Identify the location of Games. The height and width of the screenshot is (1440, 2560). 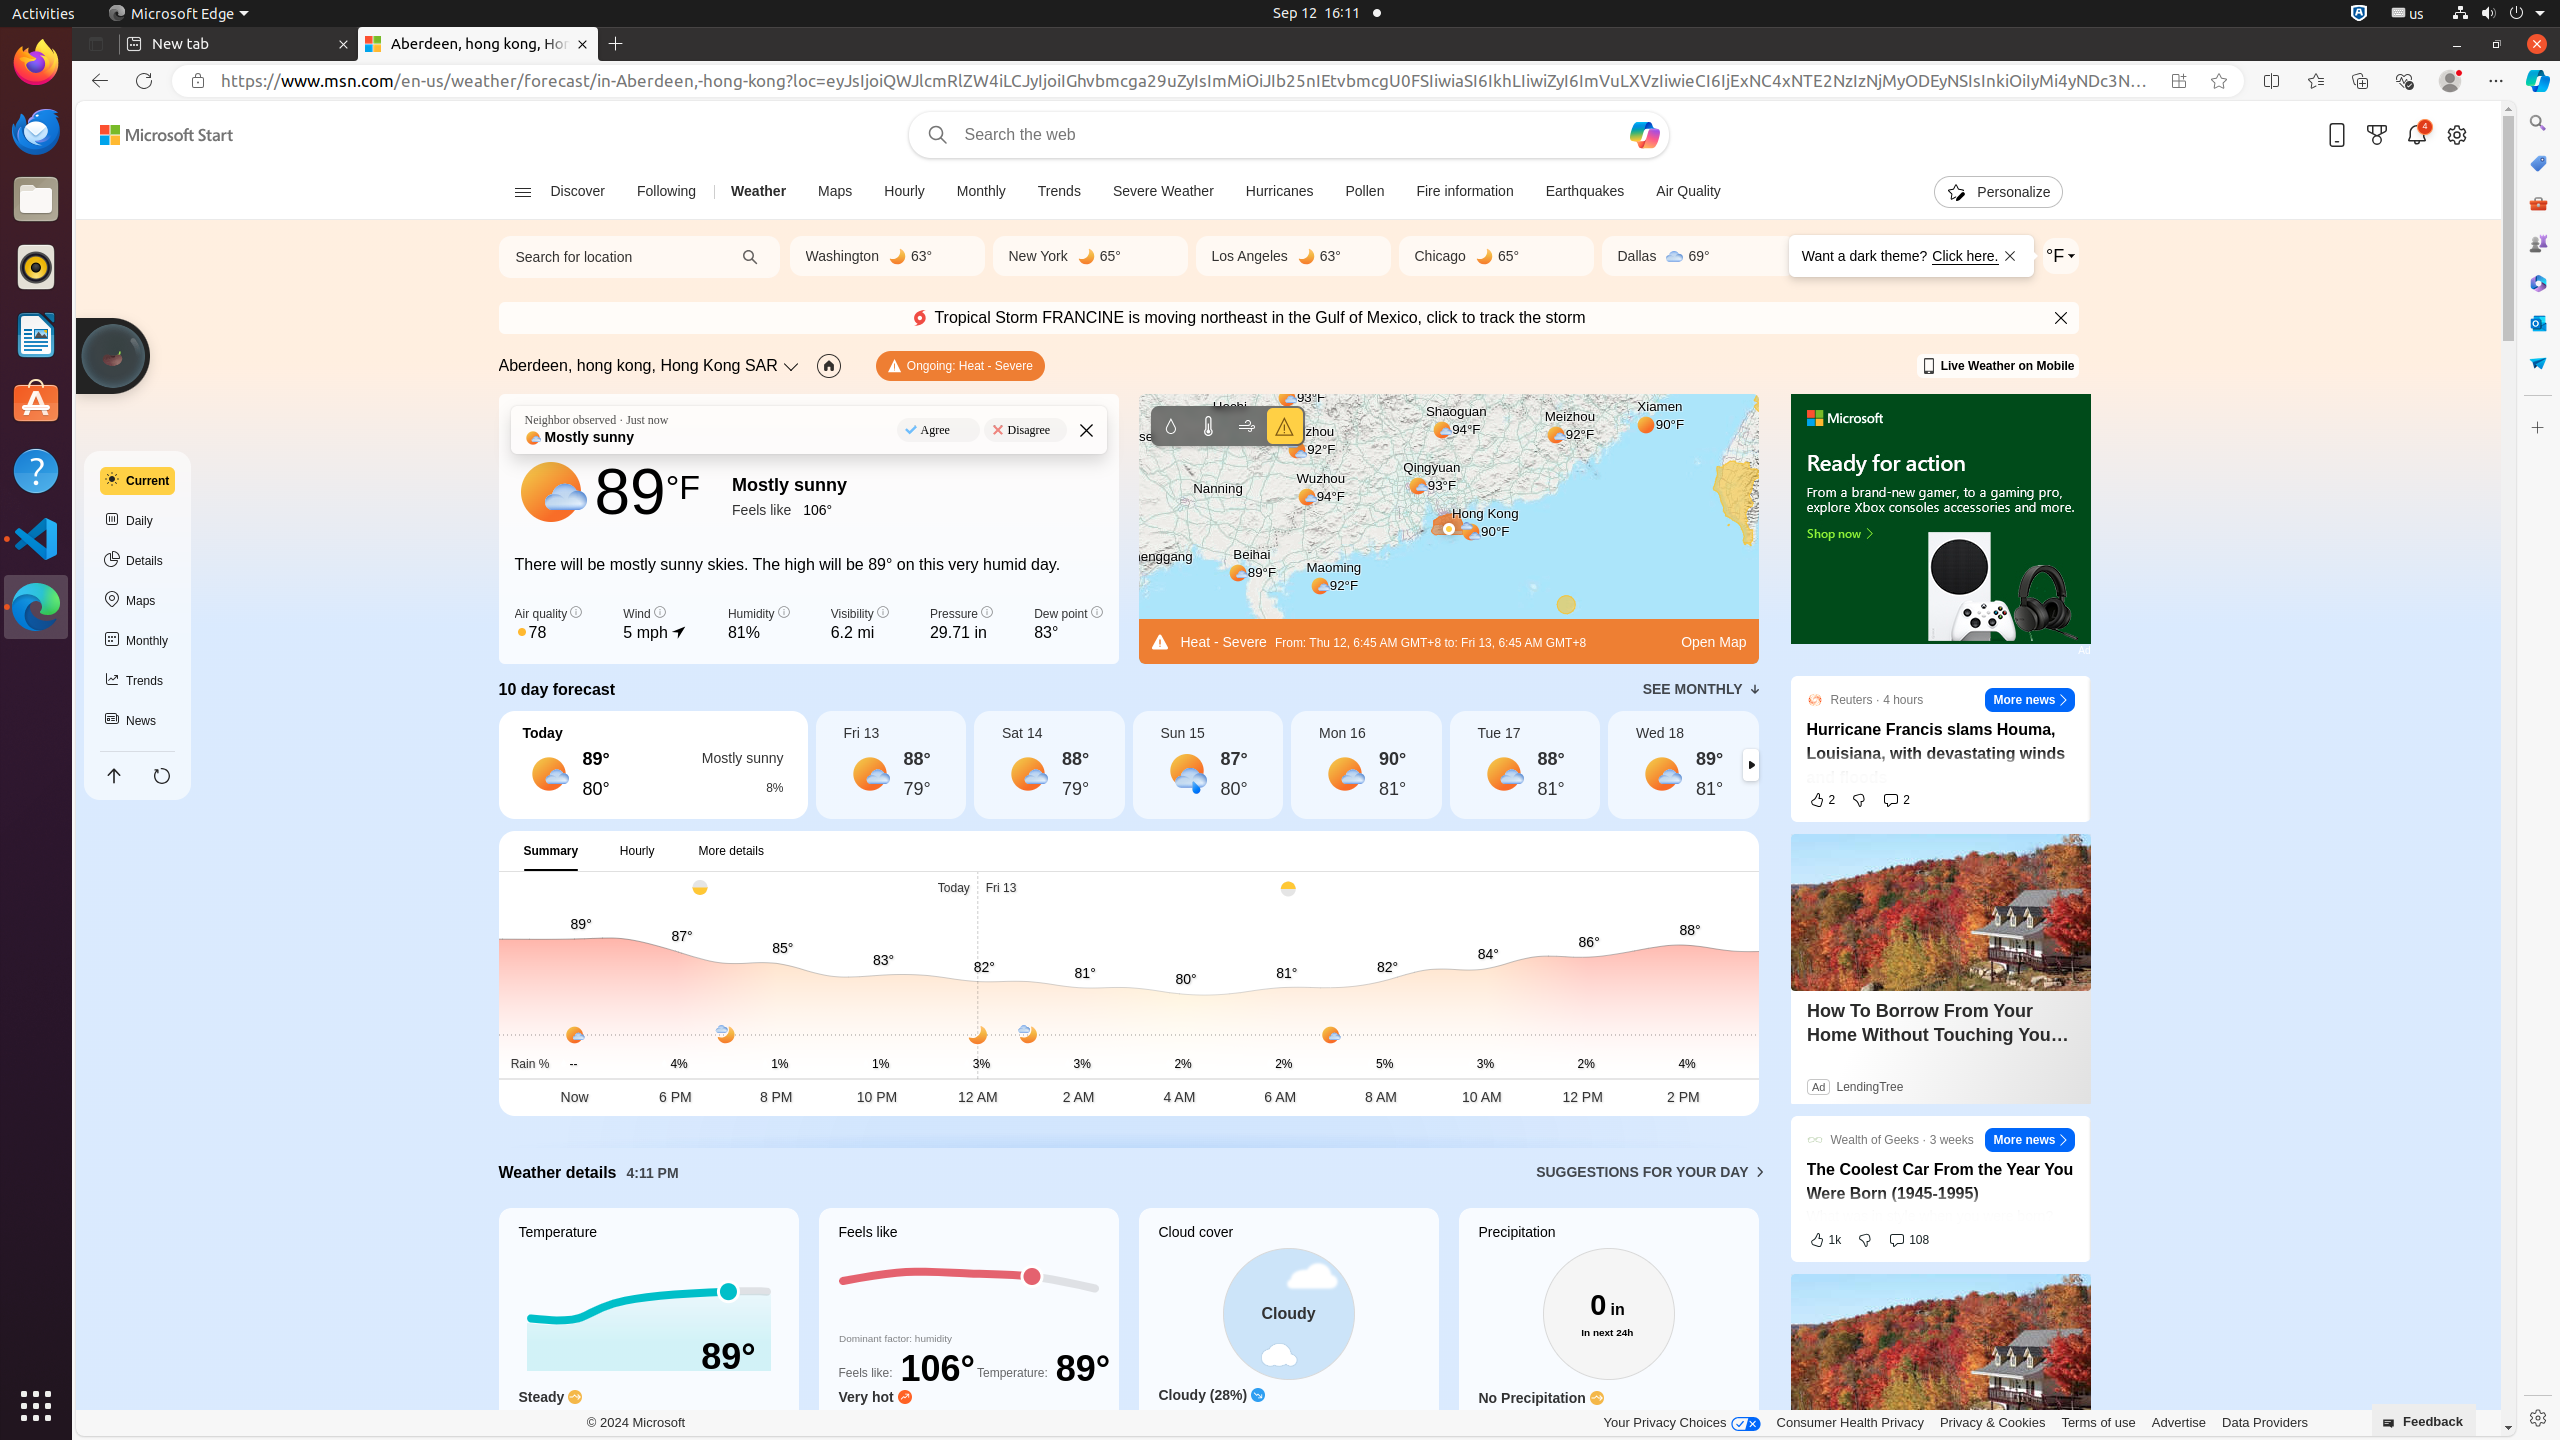
(2538, 243).